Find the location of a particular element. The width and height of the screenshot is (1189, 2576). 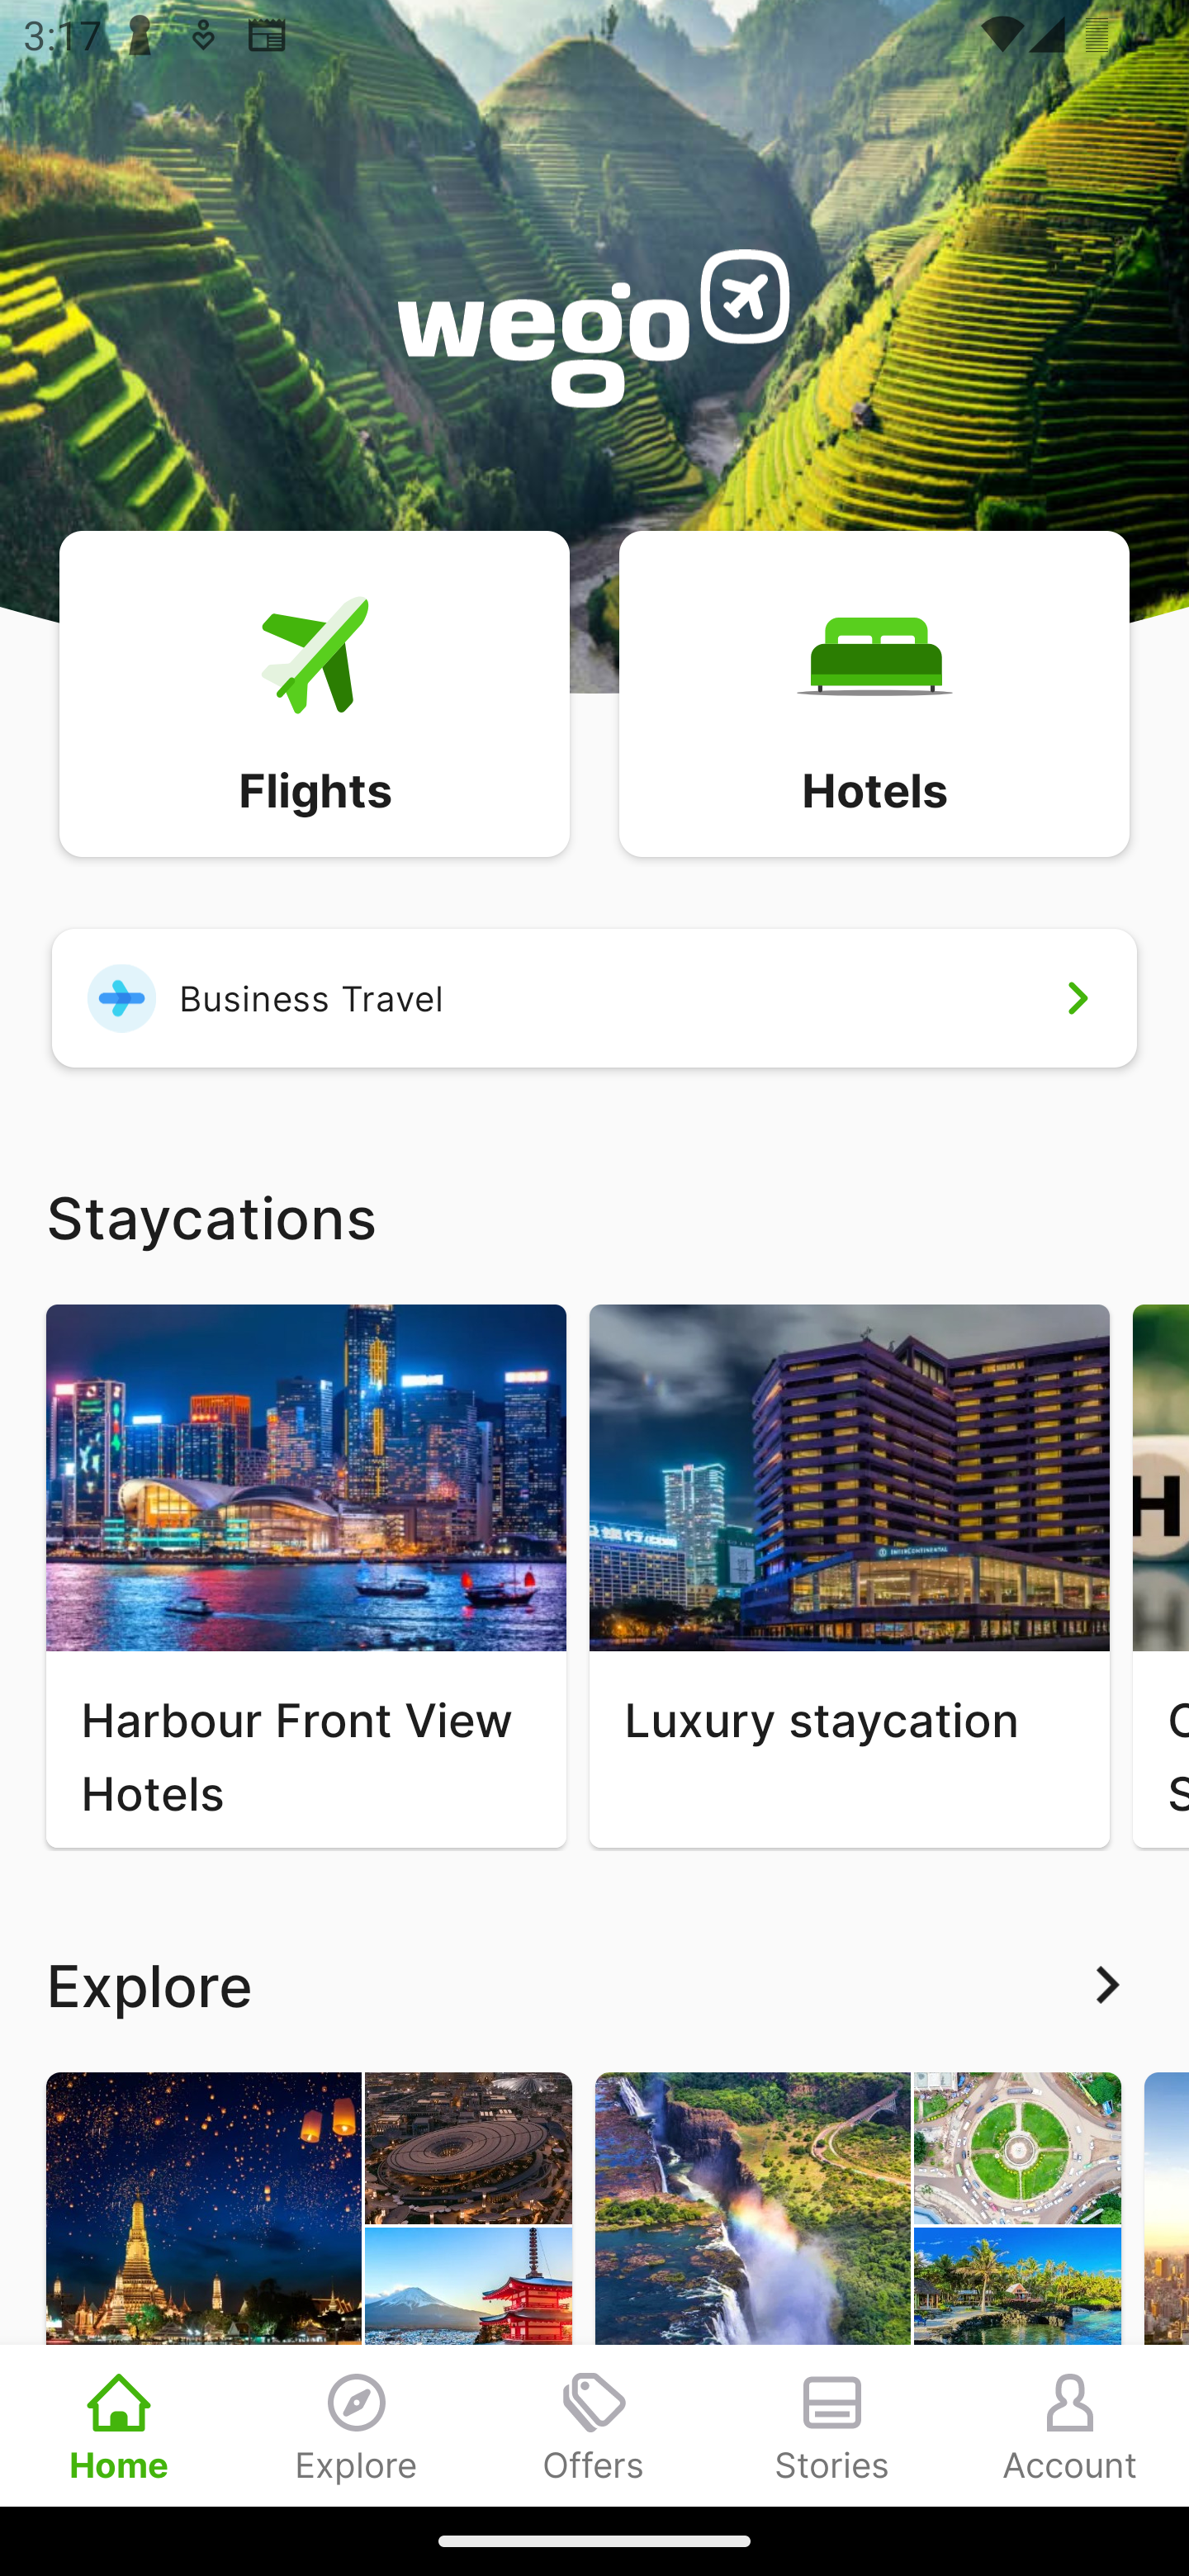

Offers is located at coordinates (594, 2425).